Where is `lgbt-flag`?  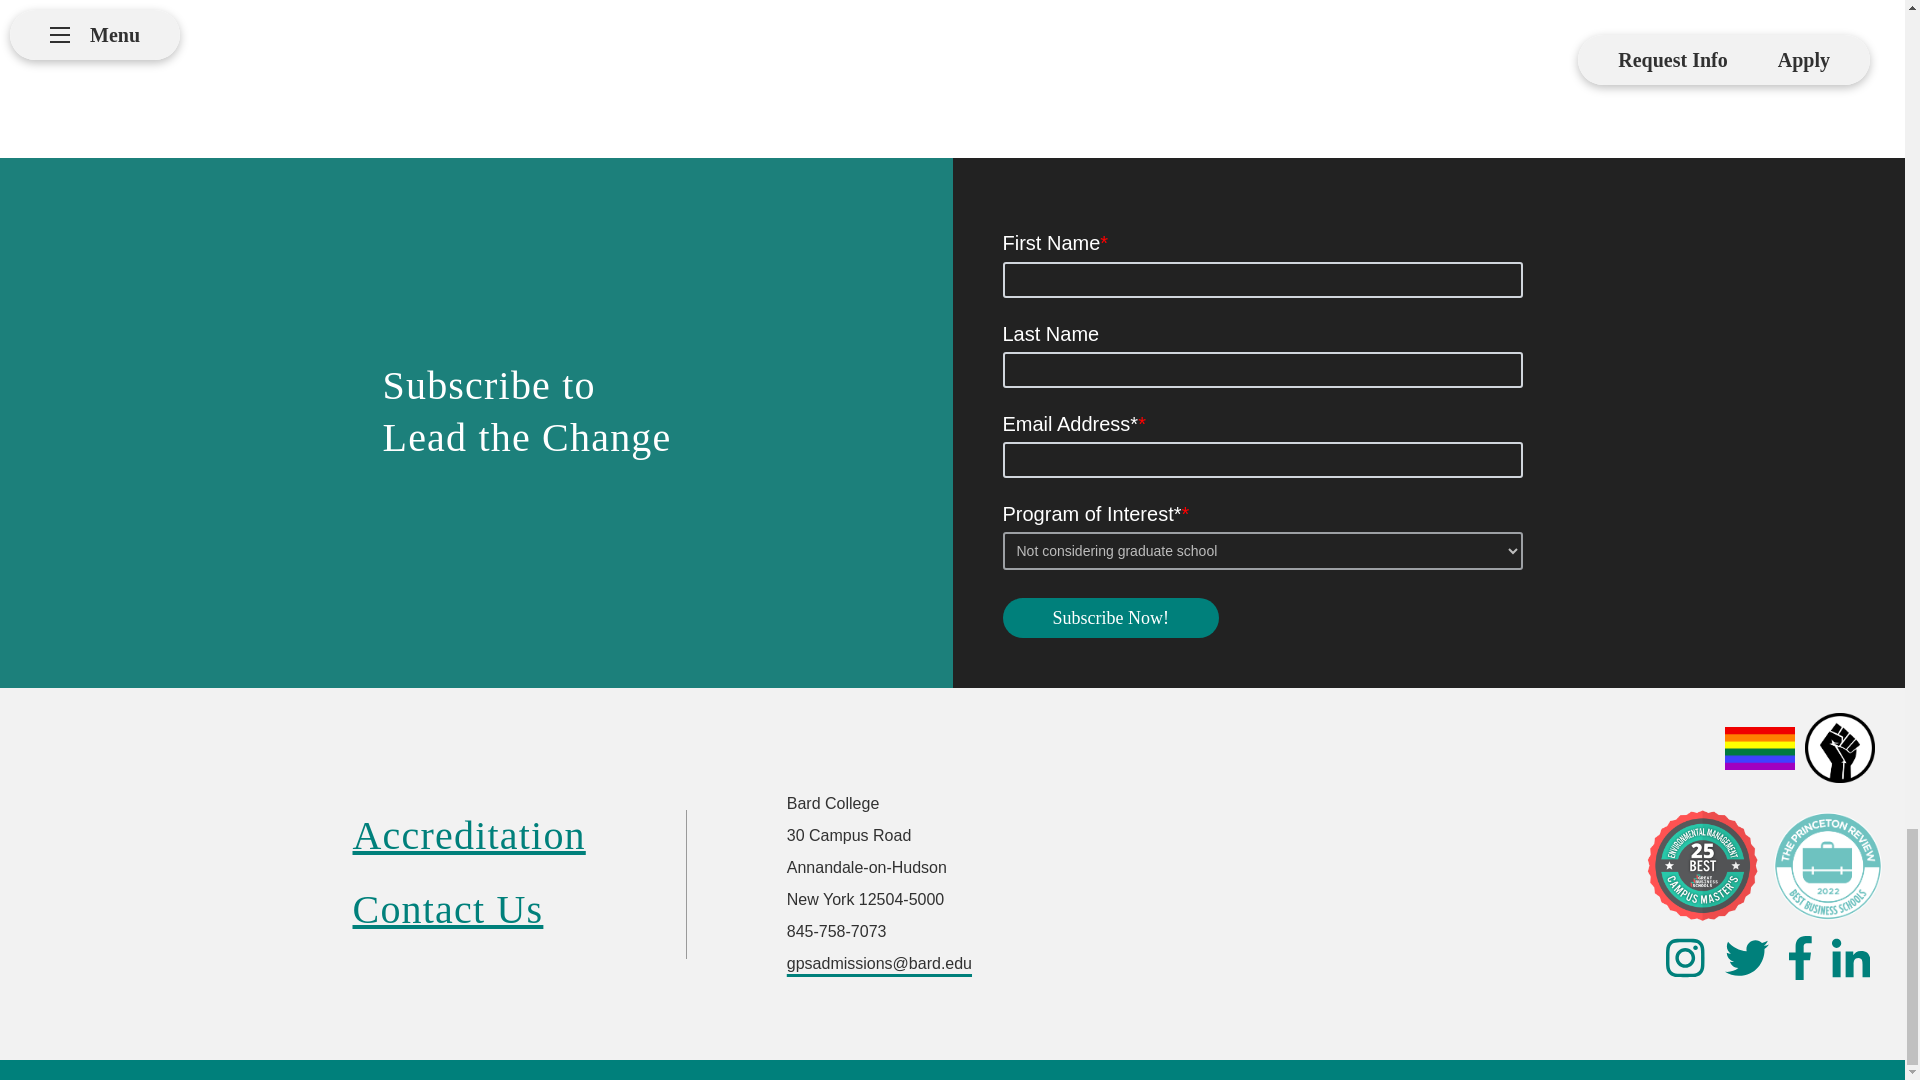
lgbt-flag is located at coordinates (1760, 748).